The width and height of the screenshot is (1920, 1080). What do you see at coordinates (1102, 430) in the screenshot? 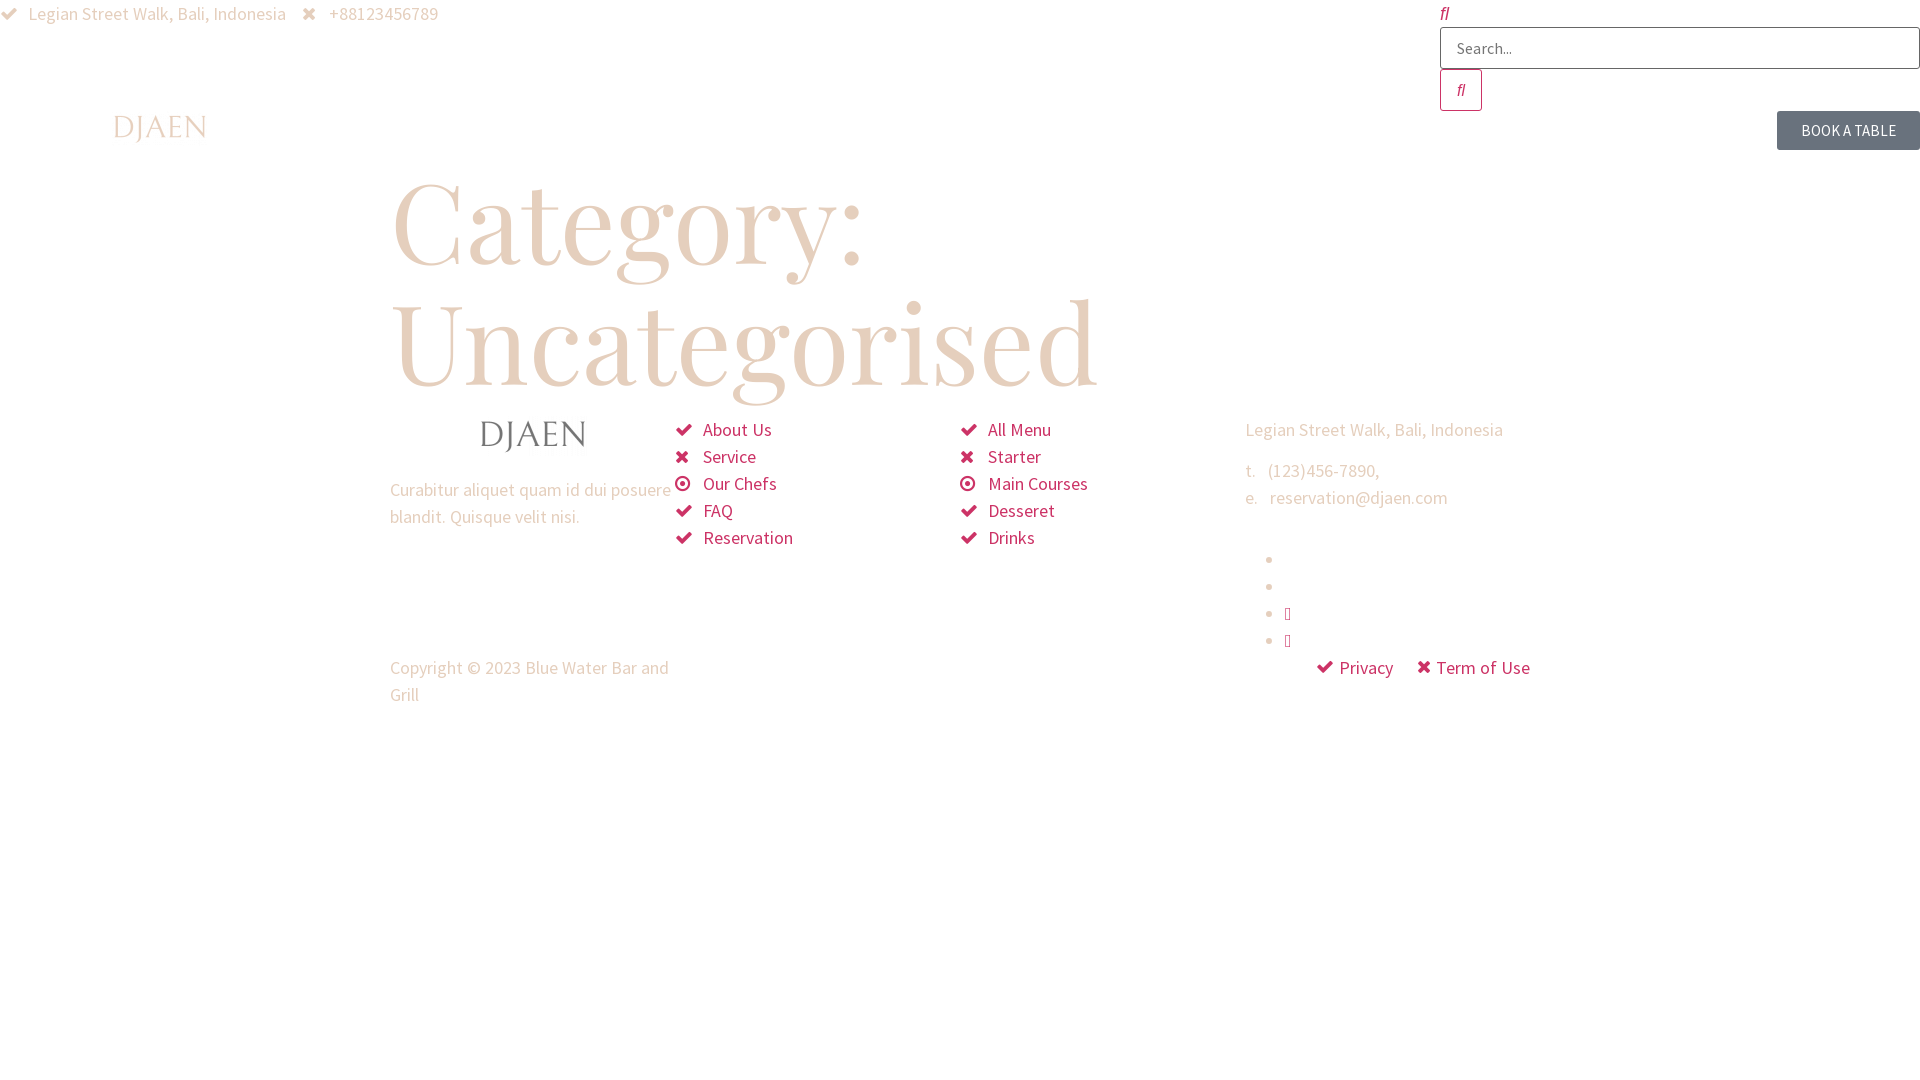
I see `All Menu` at bounding box center [1102, 430].